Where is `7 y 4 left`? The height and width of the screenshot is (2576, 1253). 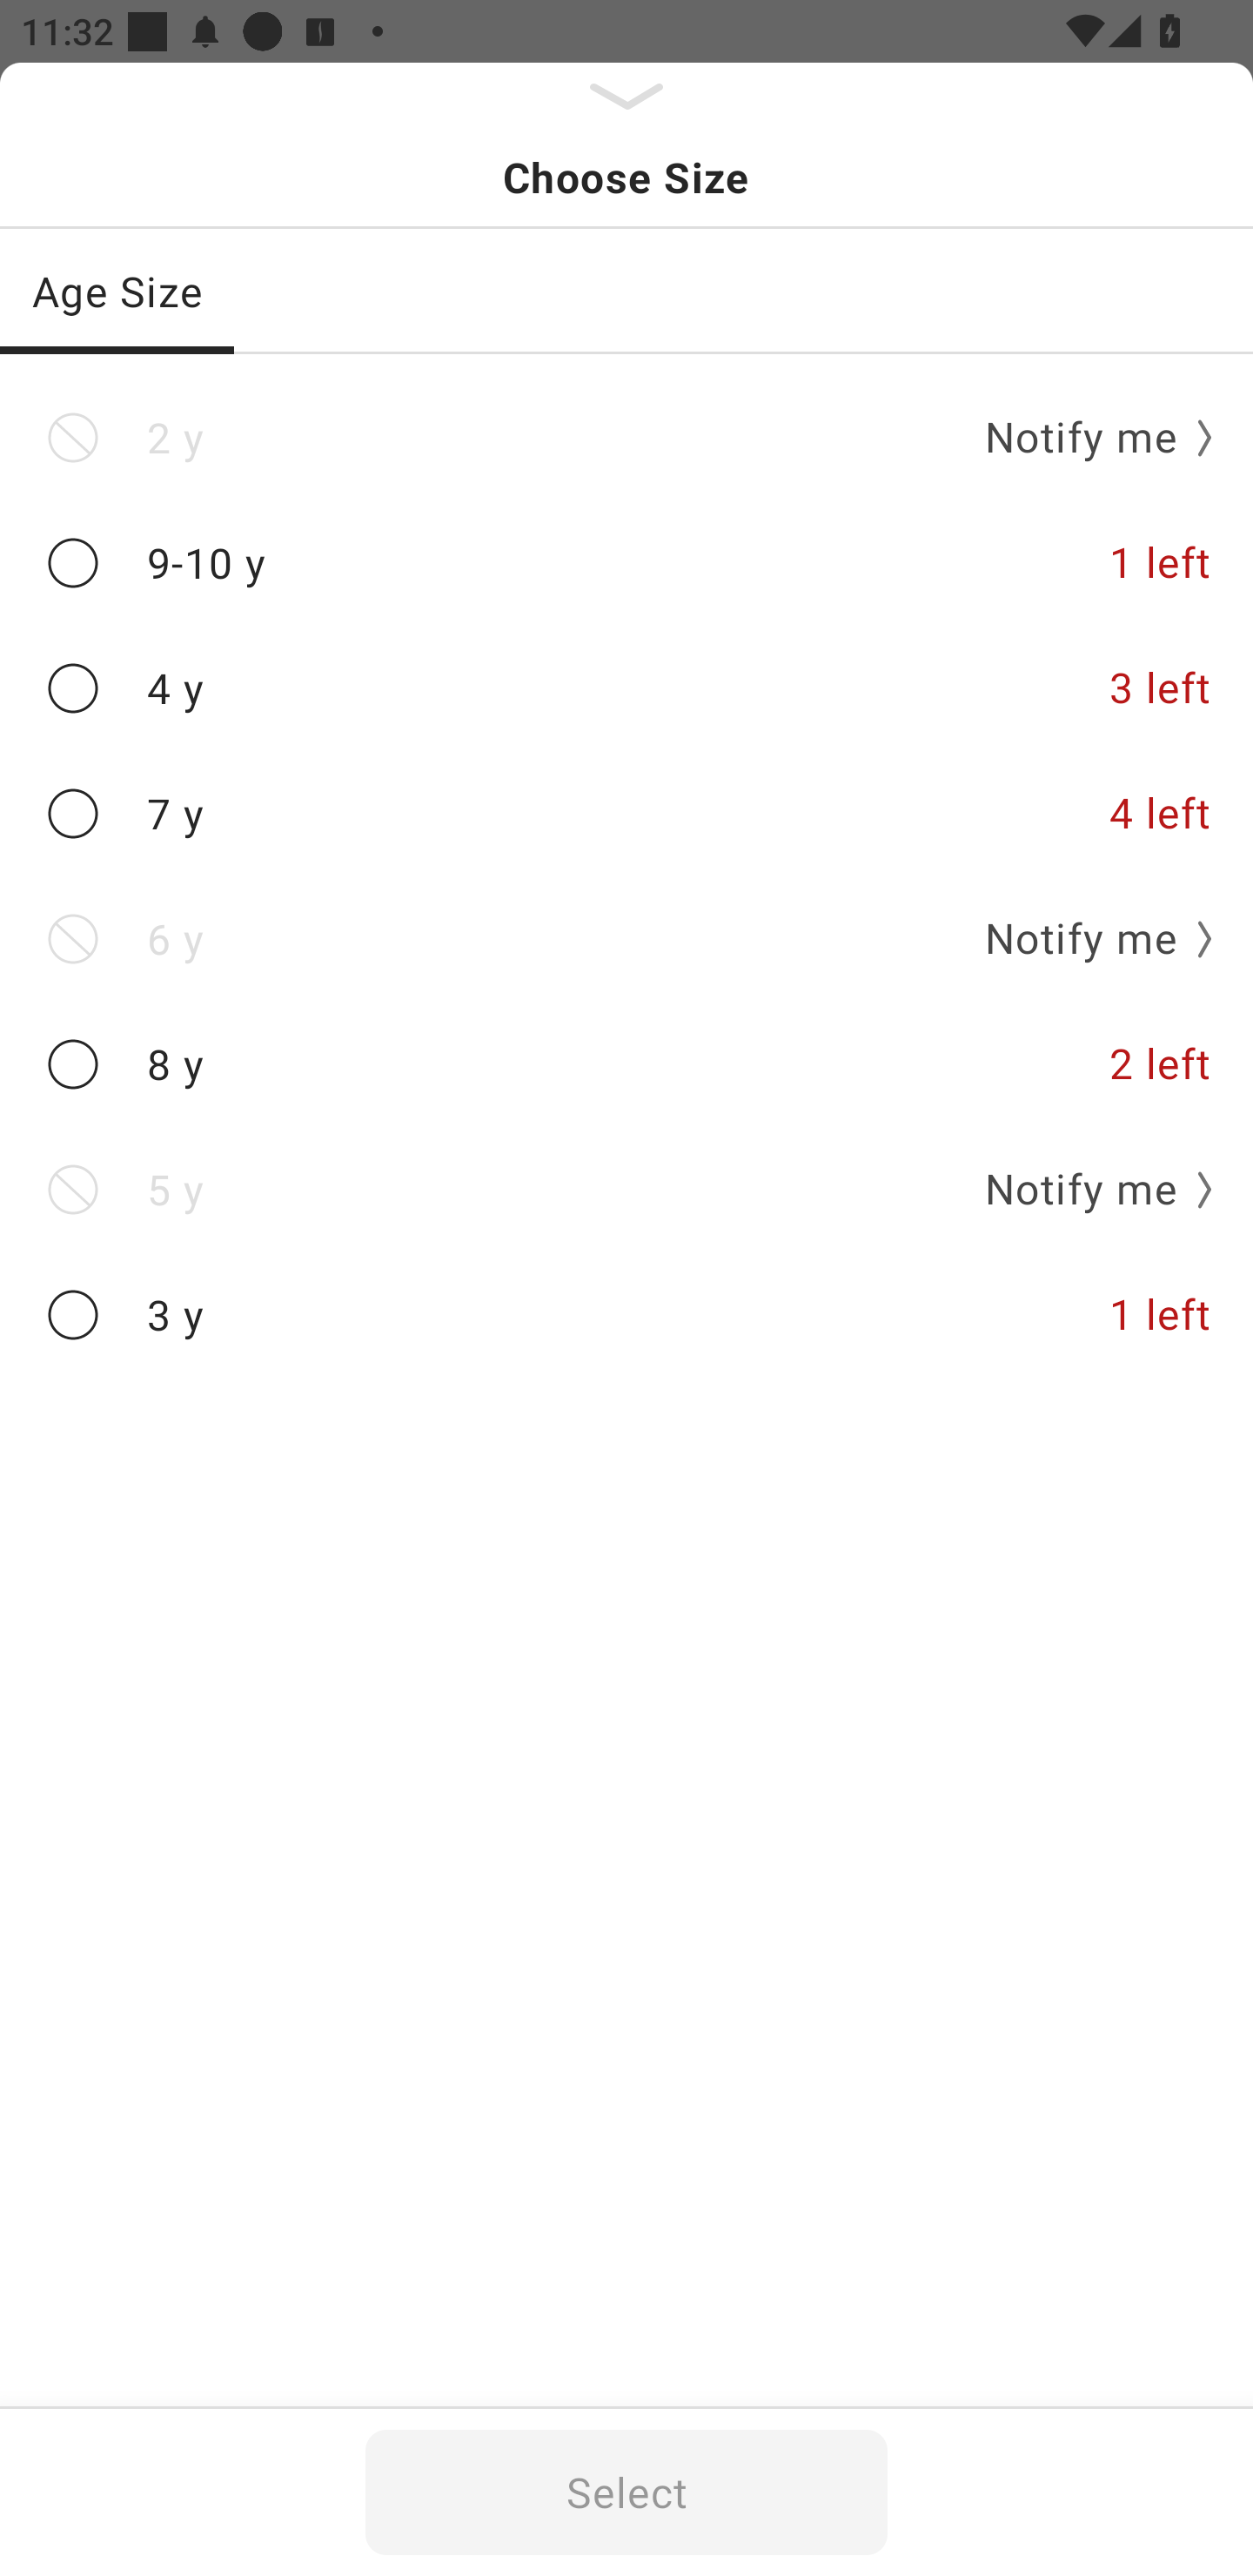
7 y 4 left is located at coordinates (626, 814).